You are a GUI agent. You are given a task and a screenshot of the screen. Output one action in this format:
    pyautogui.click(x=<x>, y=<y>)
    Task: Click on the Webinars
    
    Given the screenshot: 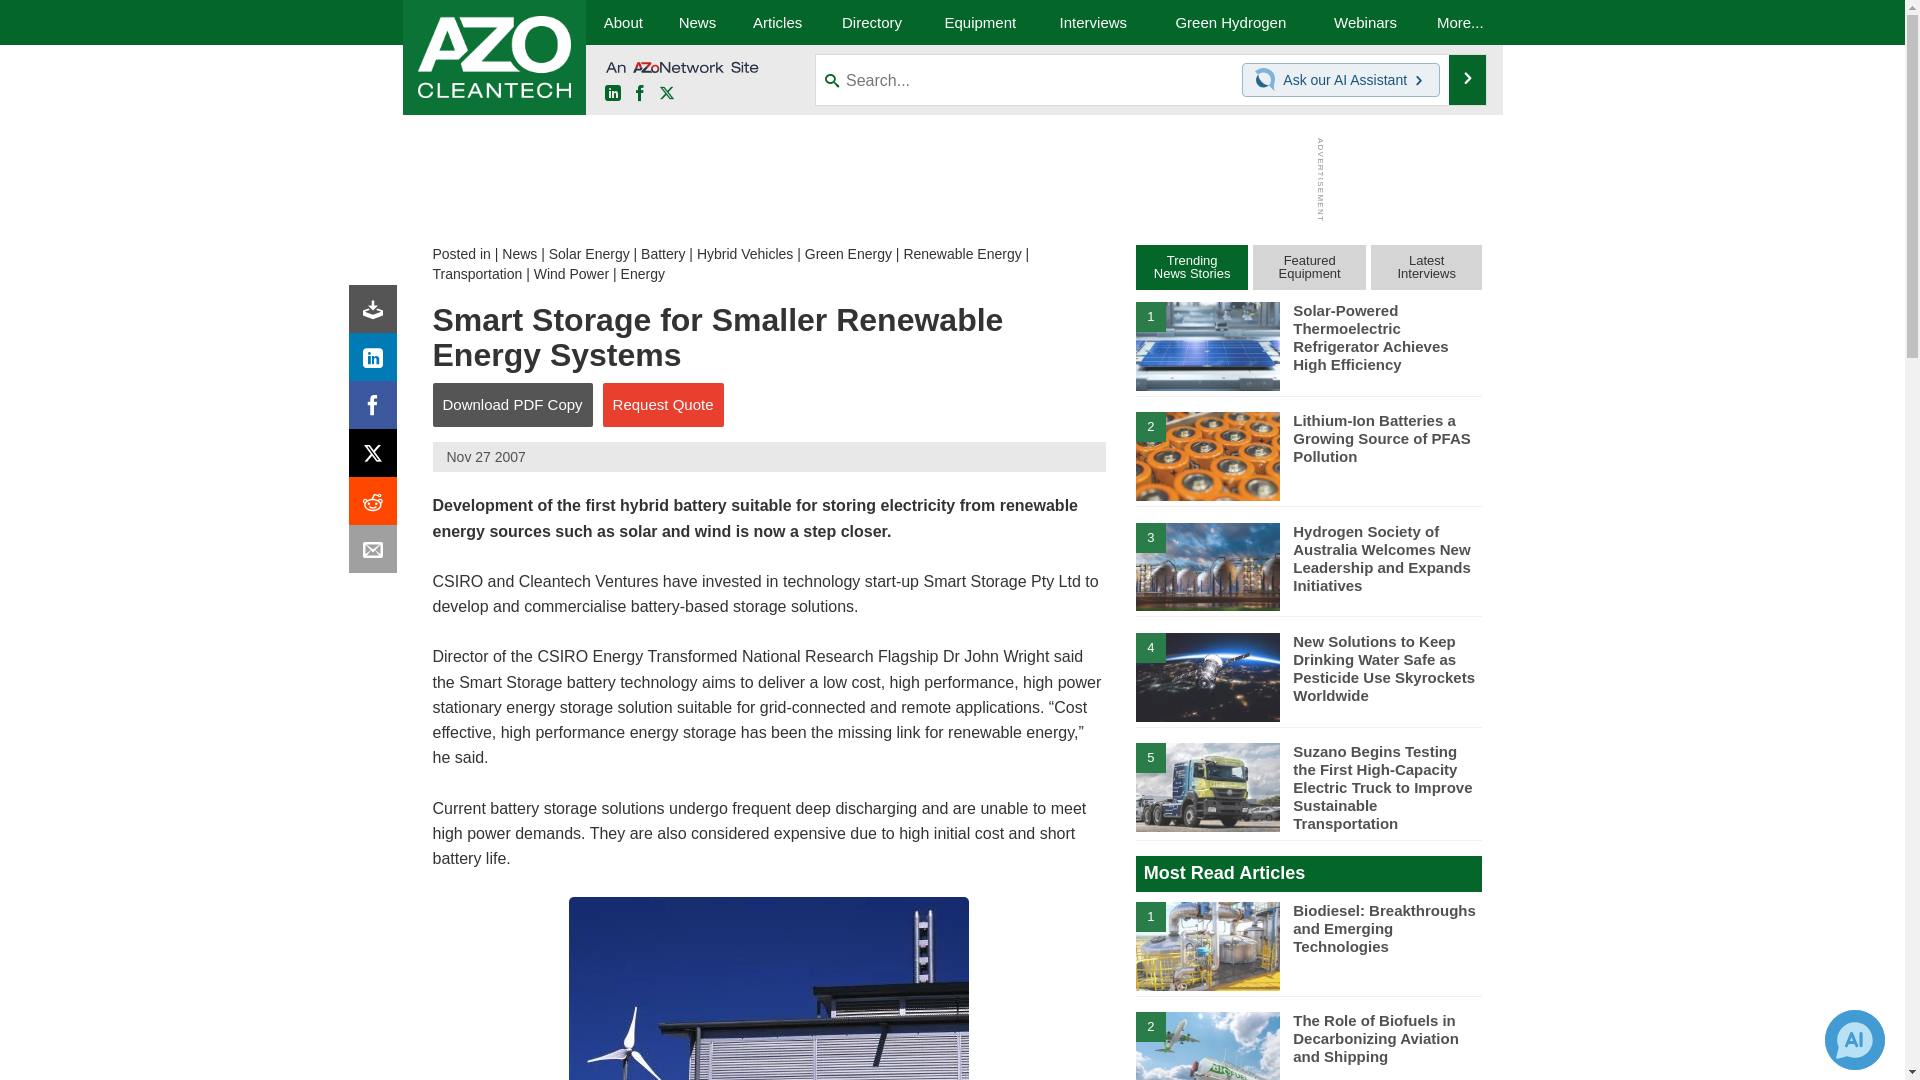 What is the action you would take?
    pyautogui.click(x=1366, y=22)
    